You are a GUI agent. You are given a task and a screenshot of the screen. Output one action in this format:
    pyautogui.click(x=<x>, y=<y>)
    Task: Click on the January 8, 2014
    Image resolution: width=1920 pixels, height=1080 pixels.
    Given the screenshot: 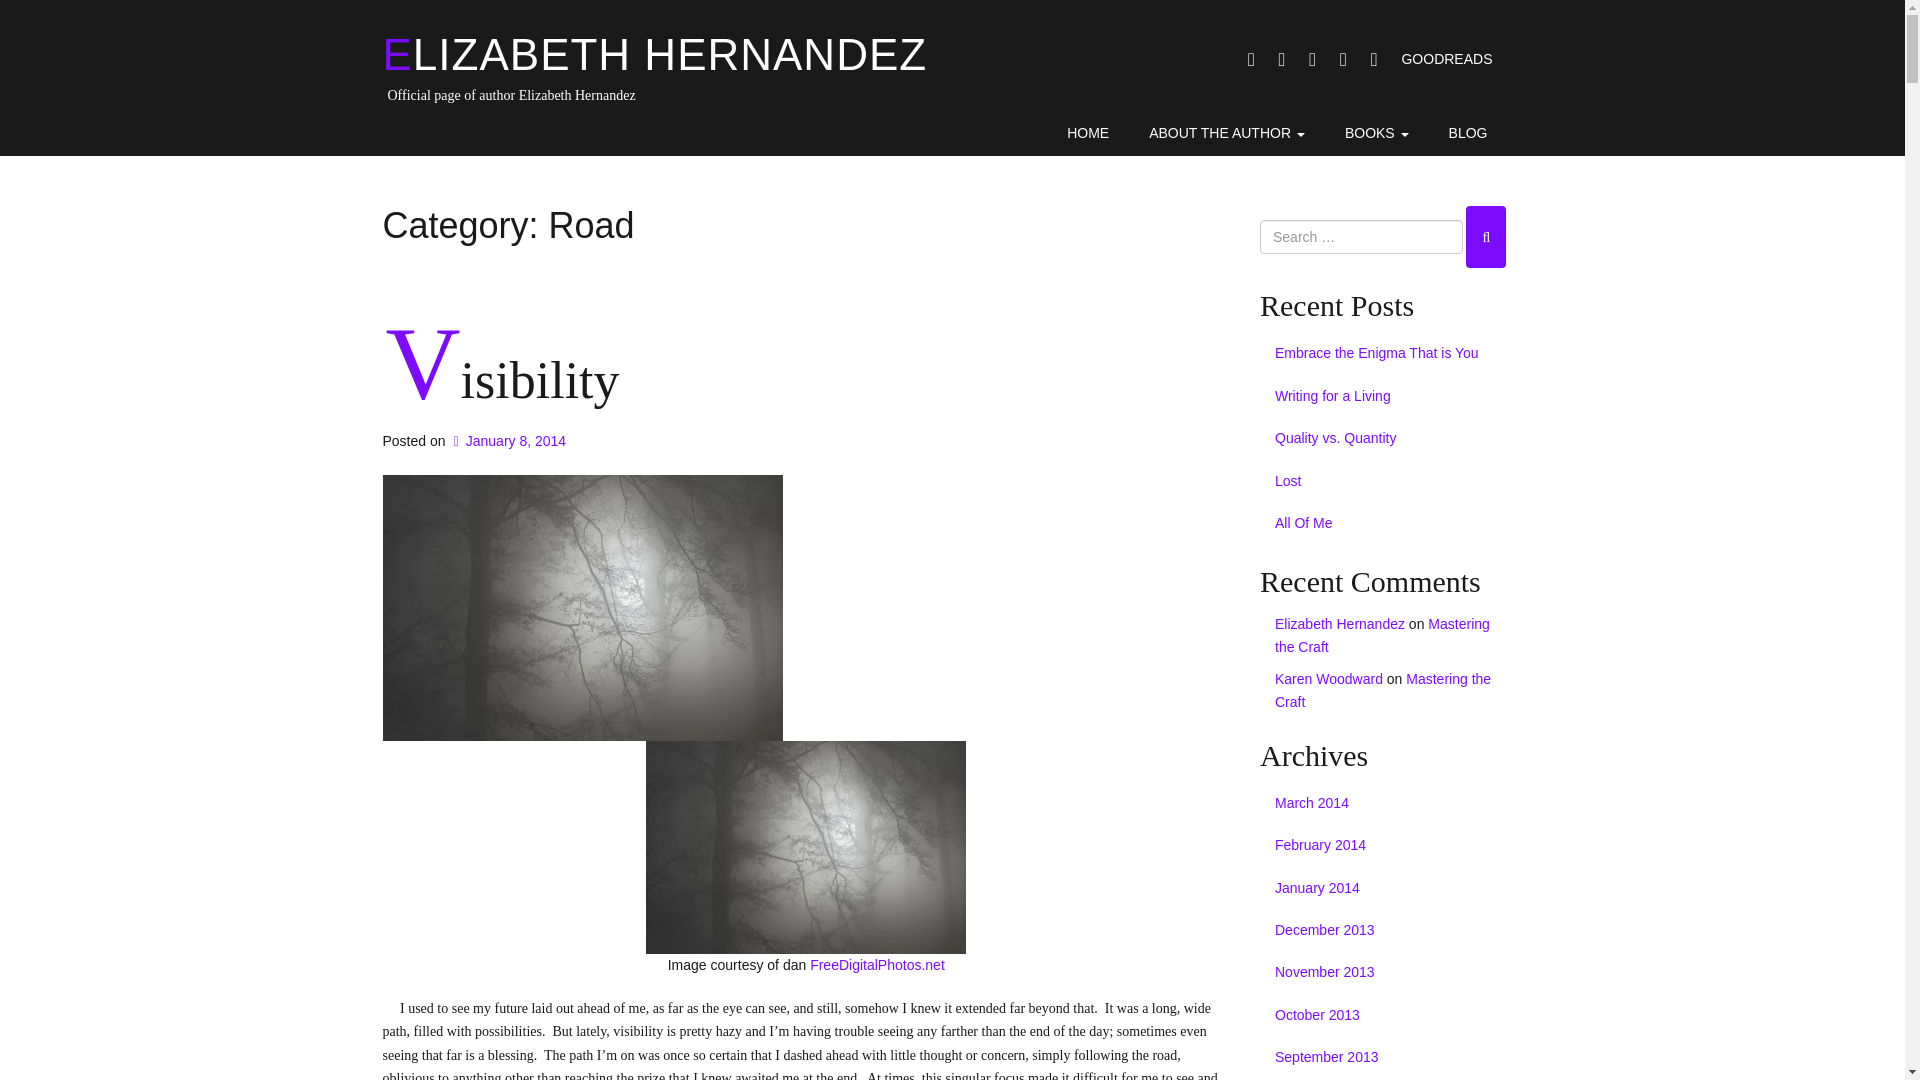 What is the action you would take?
    pyautogui.click(x=508, y=441)
    